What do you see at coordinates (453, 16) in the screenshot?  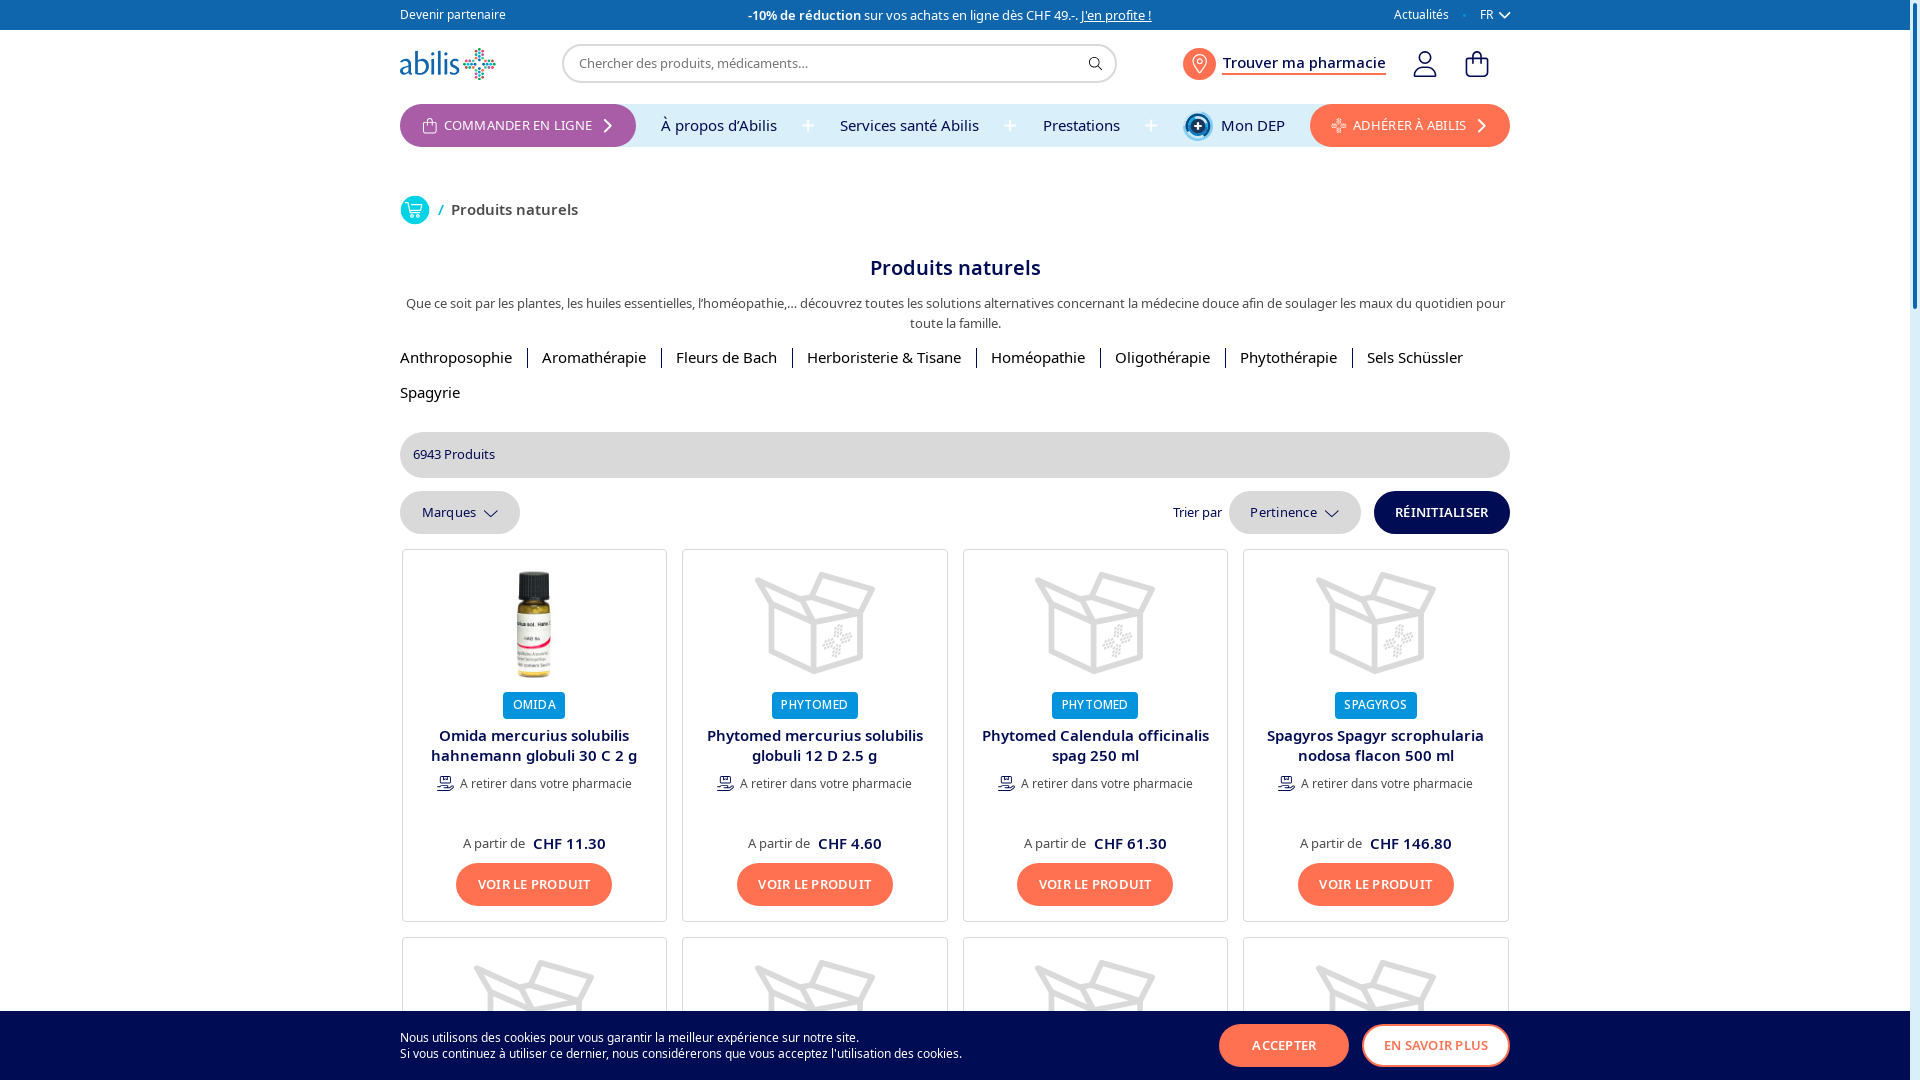 I see `Devenir partenaire` at bounding box center [453, 16].